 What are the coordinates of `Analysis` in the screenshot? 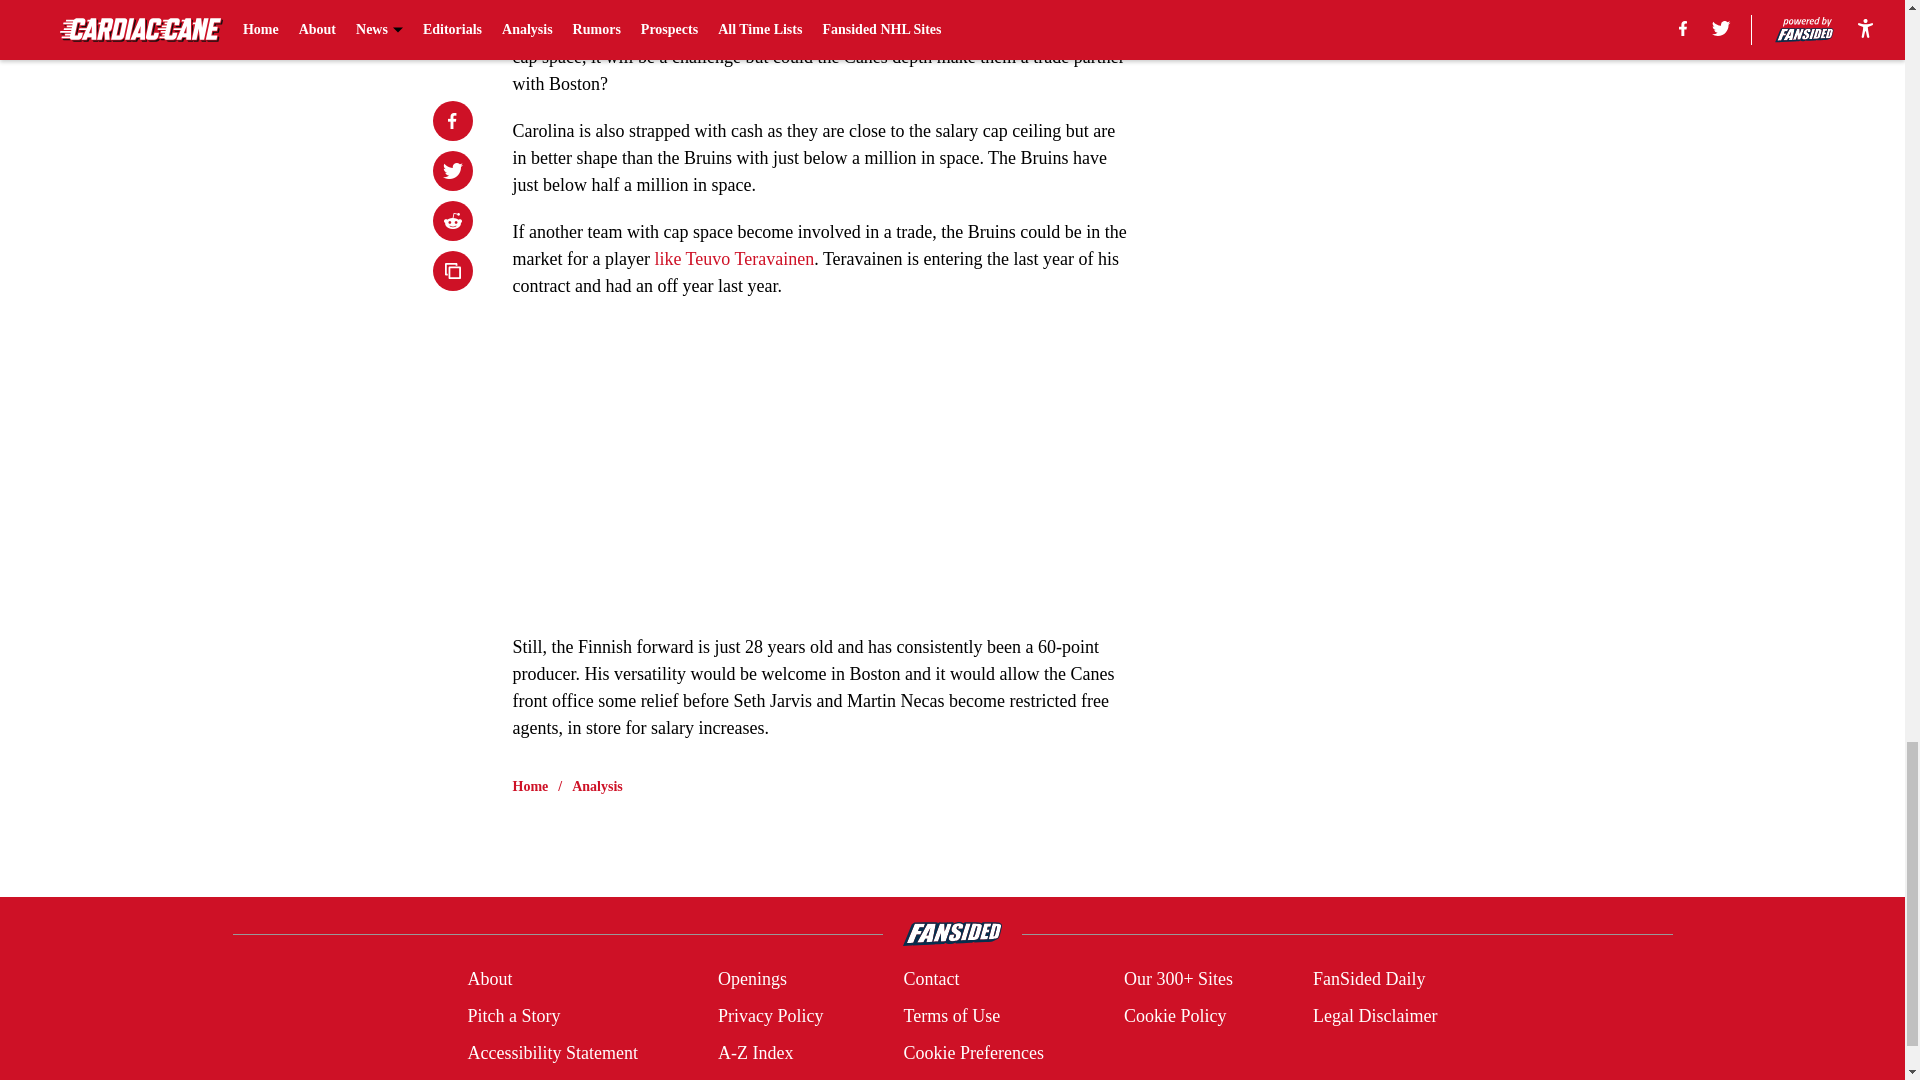 It's located at (597, 786).